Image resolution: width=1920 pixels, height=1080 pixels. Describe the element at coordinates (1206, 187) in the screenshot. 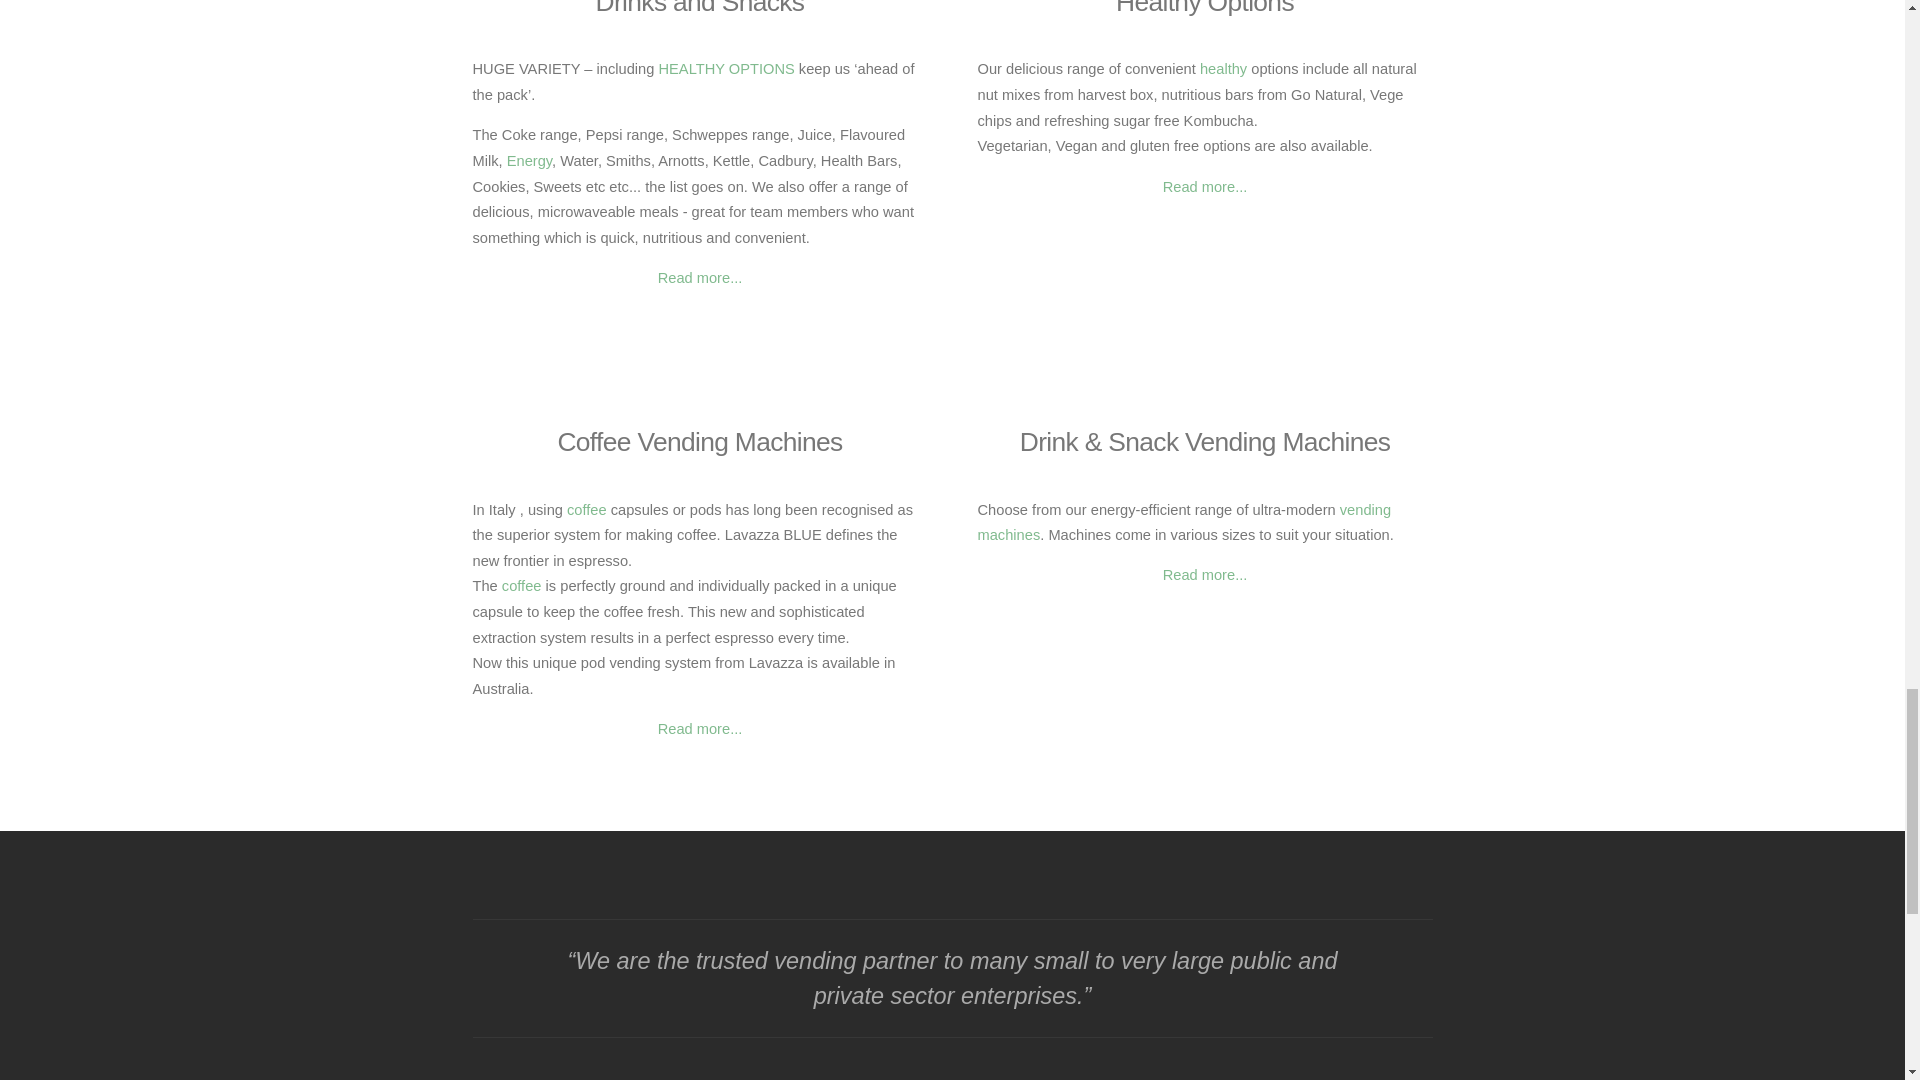

I see `Read more...` at that location.